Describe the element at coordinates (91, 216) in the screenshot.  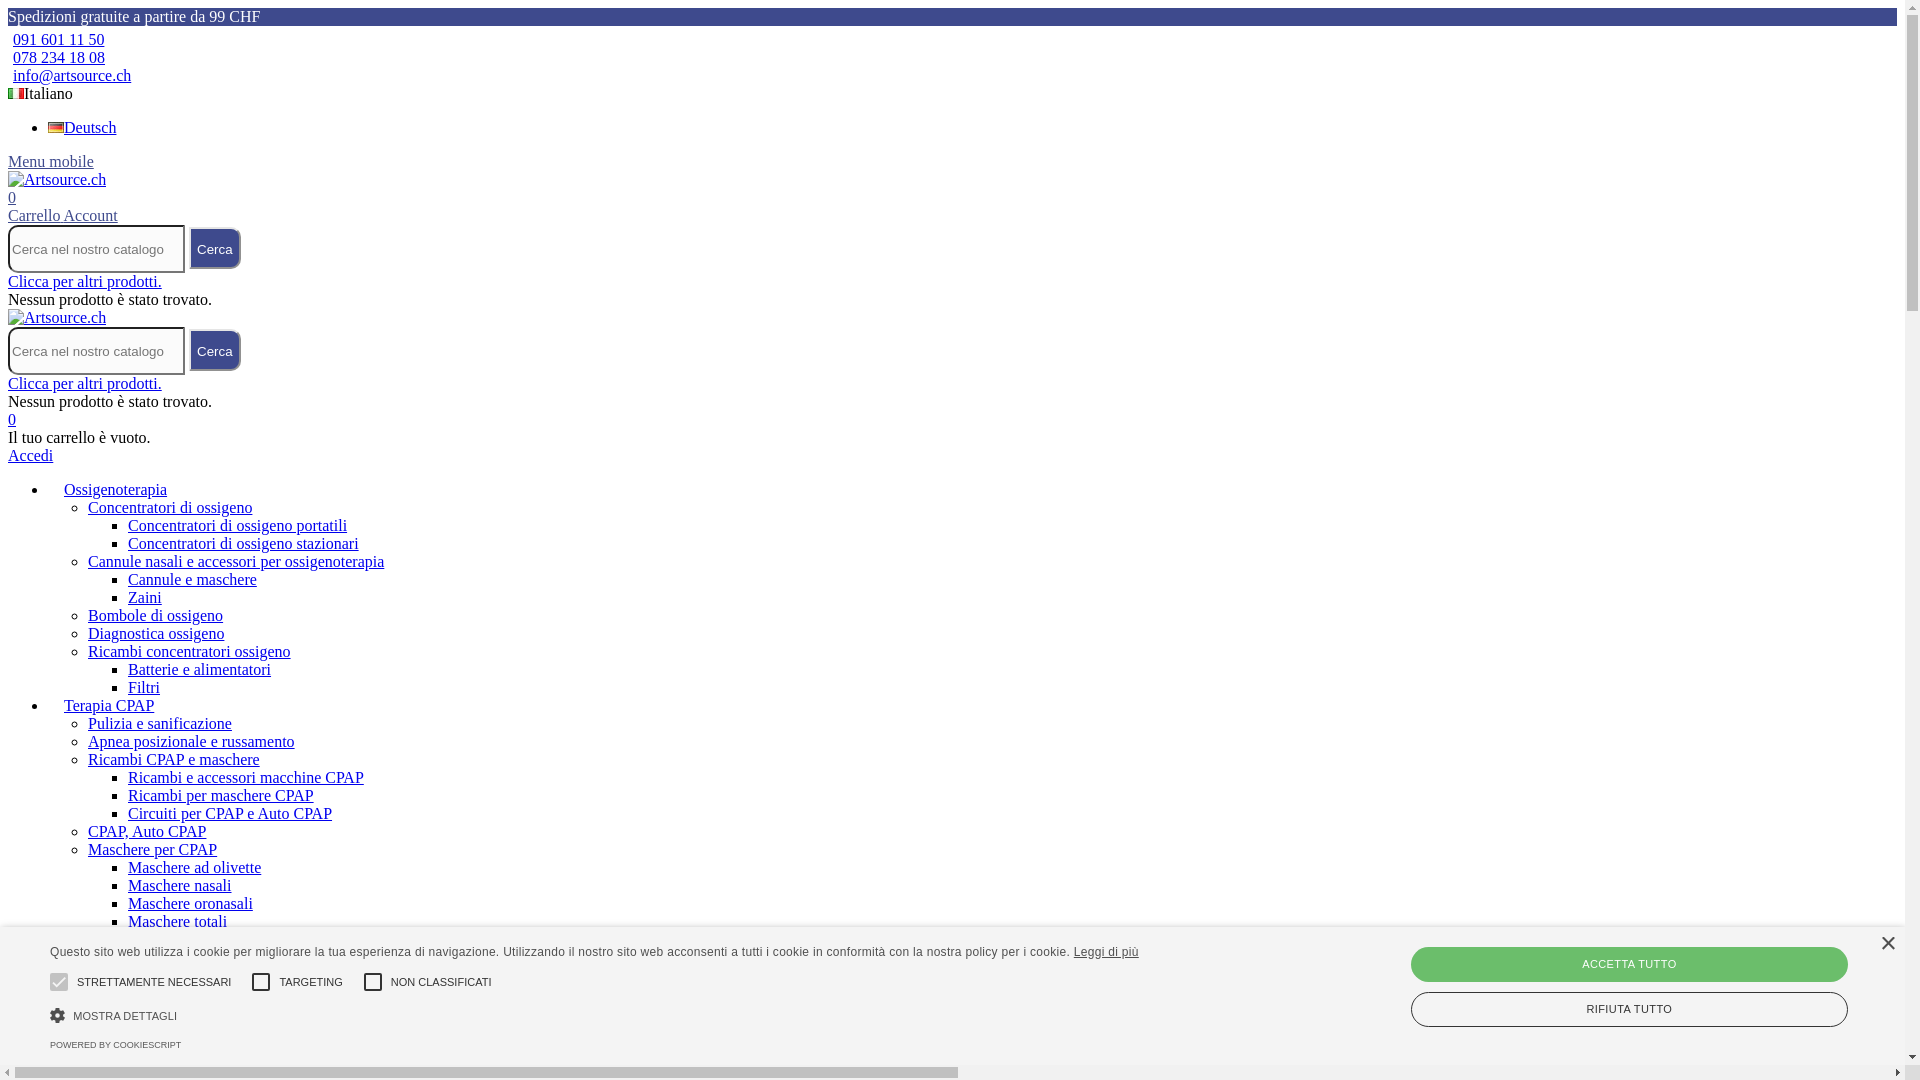
I see `Account` at that location.